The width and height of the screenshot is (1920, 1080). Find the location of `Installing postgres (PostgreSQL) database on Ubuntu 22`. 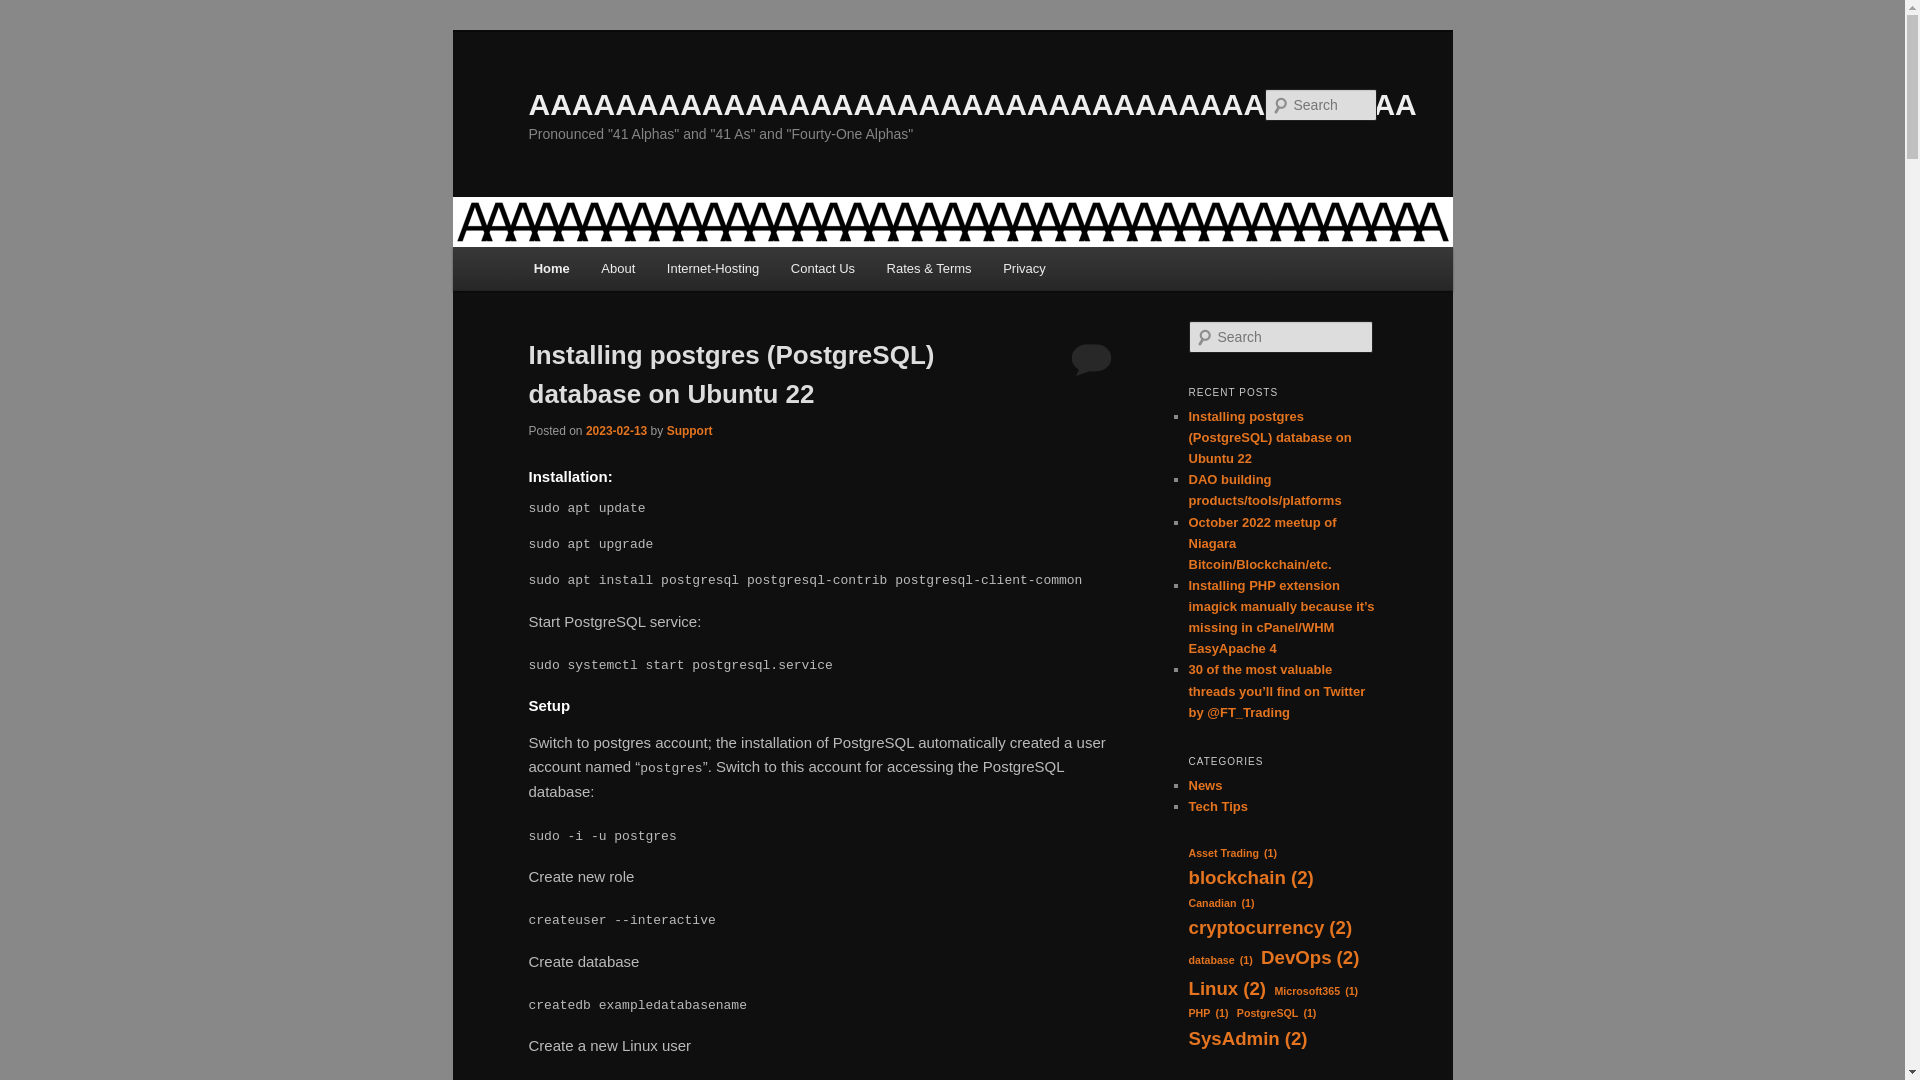

Installing postgres (PostgreSQL) database on Ubuntu 22 is located at coordinates (1270, 438).